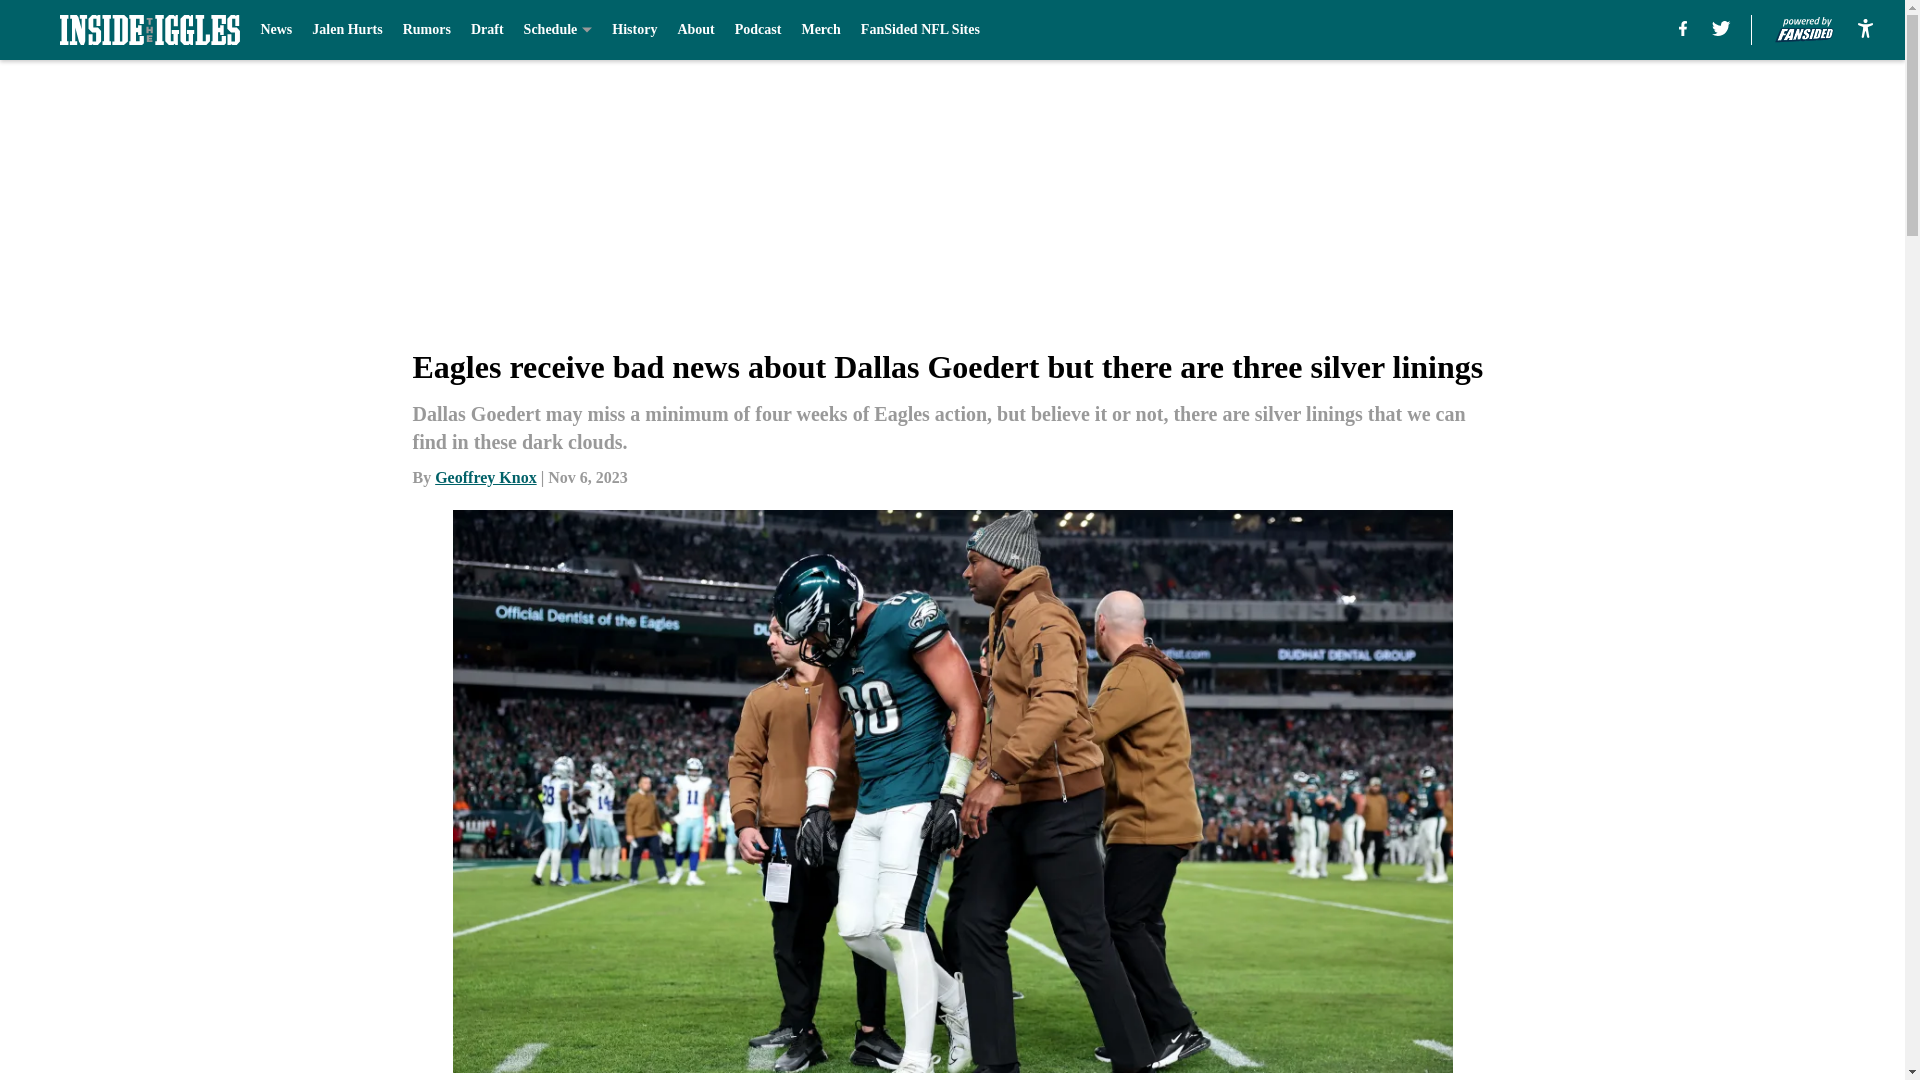  Describe the element at coordinates (346, 30) in the screenshot. I see `Jalen Hurts` at that location.